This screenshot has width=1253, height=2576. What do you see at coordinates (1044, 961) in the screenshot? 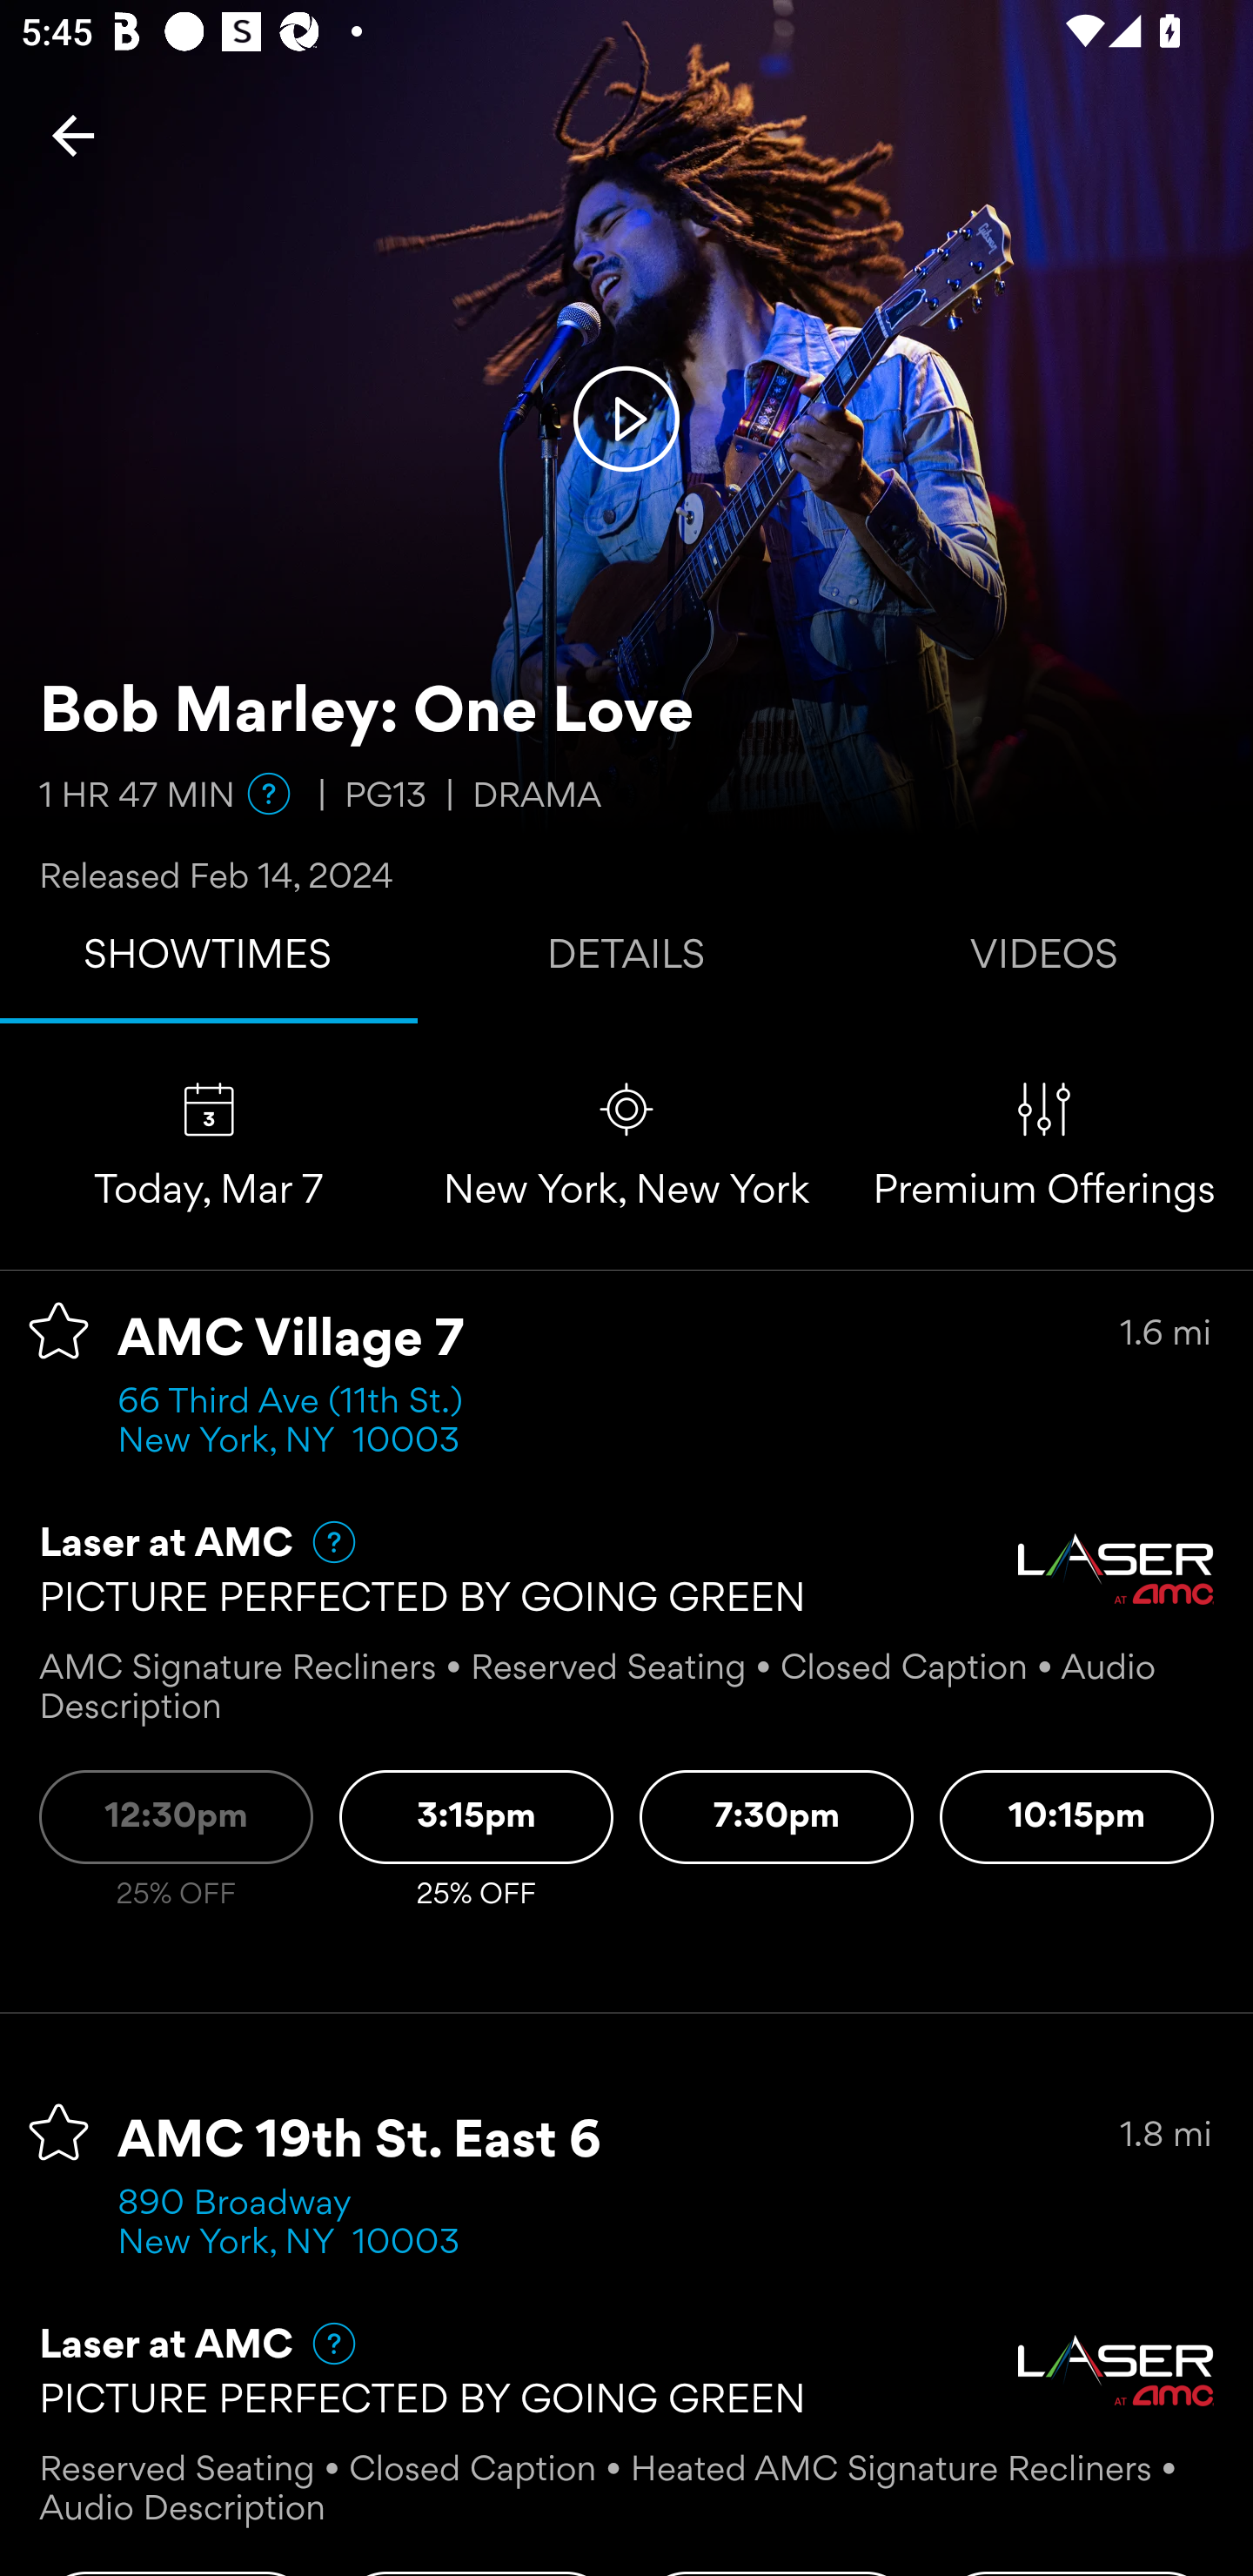
I see `VIDEOS
Tab 3 of 3` at bounding box center [1044, 961].